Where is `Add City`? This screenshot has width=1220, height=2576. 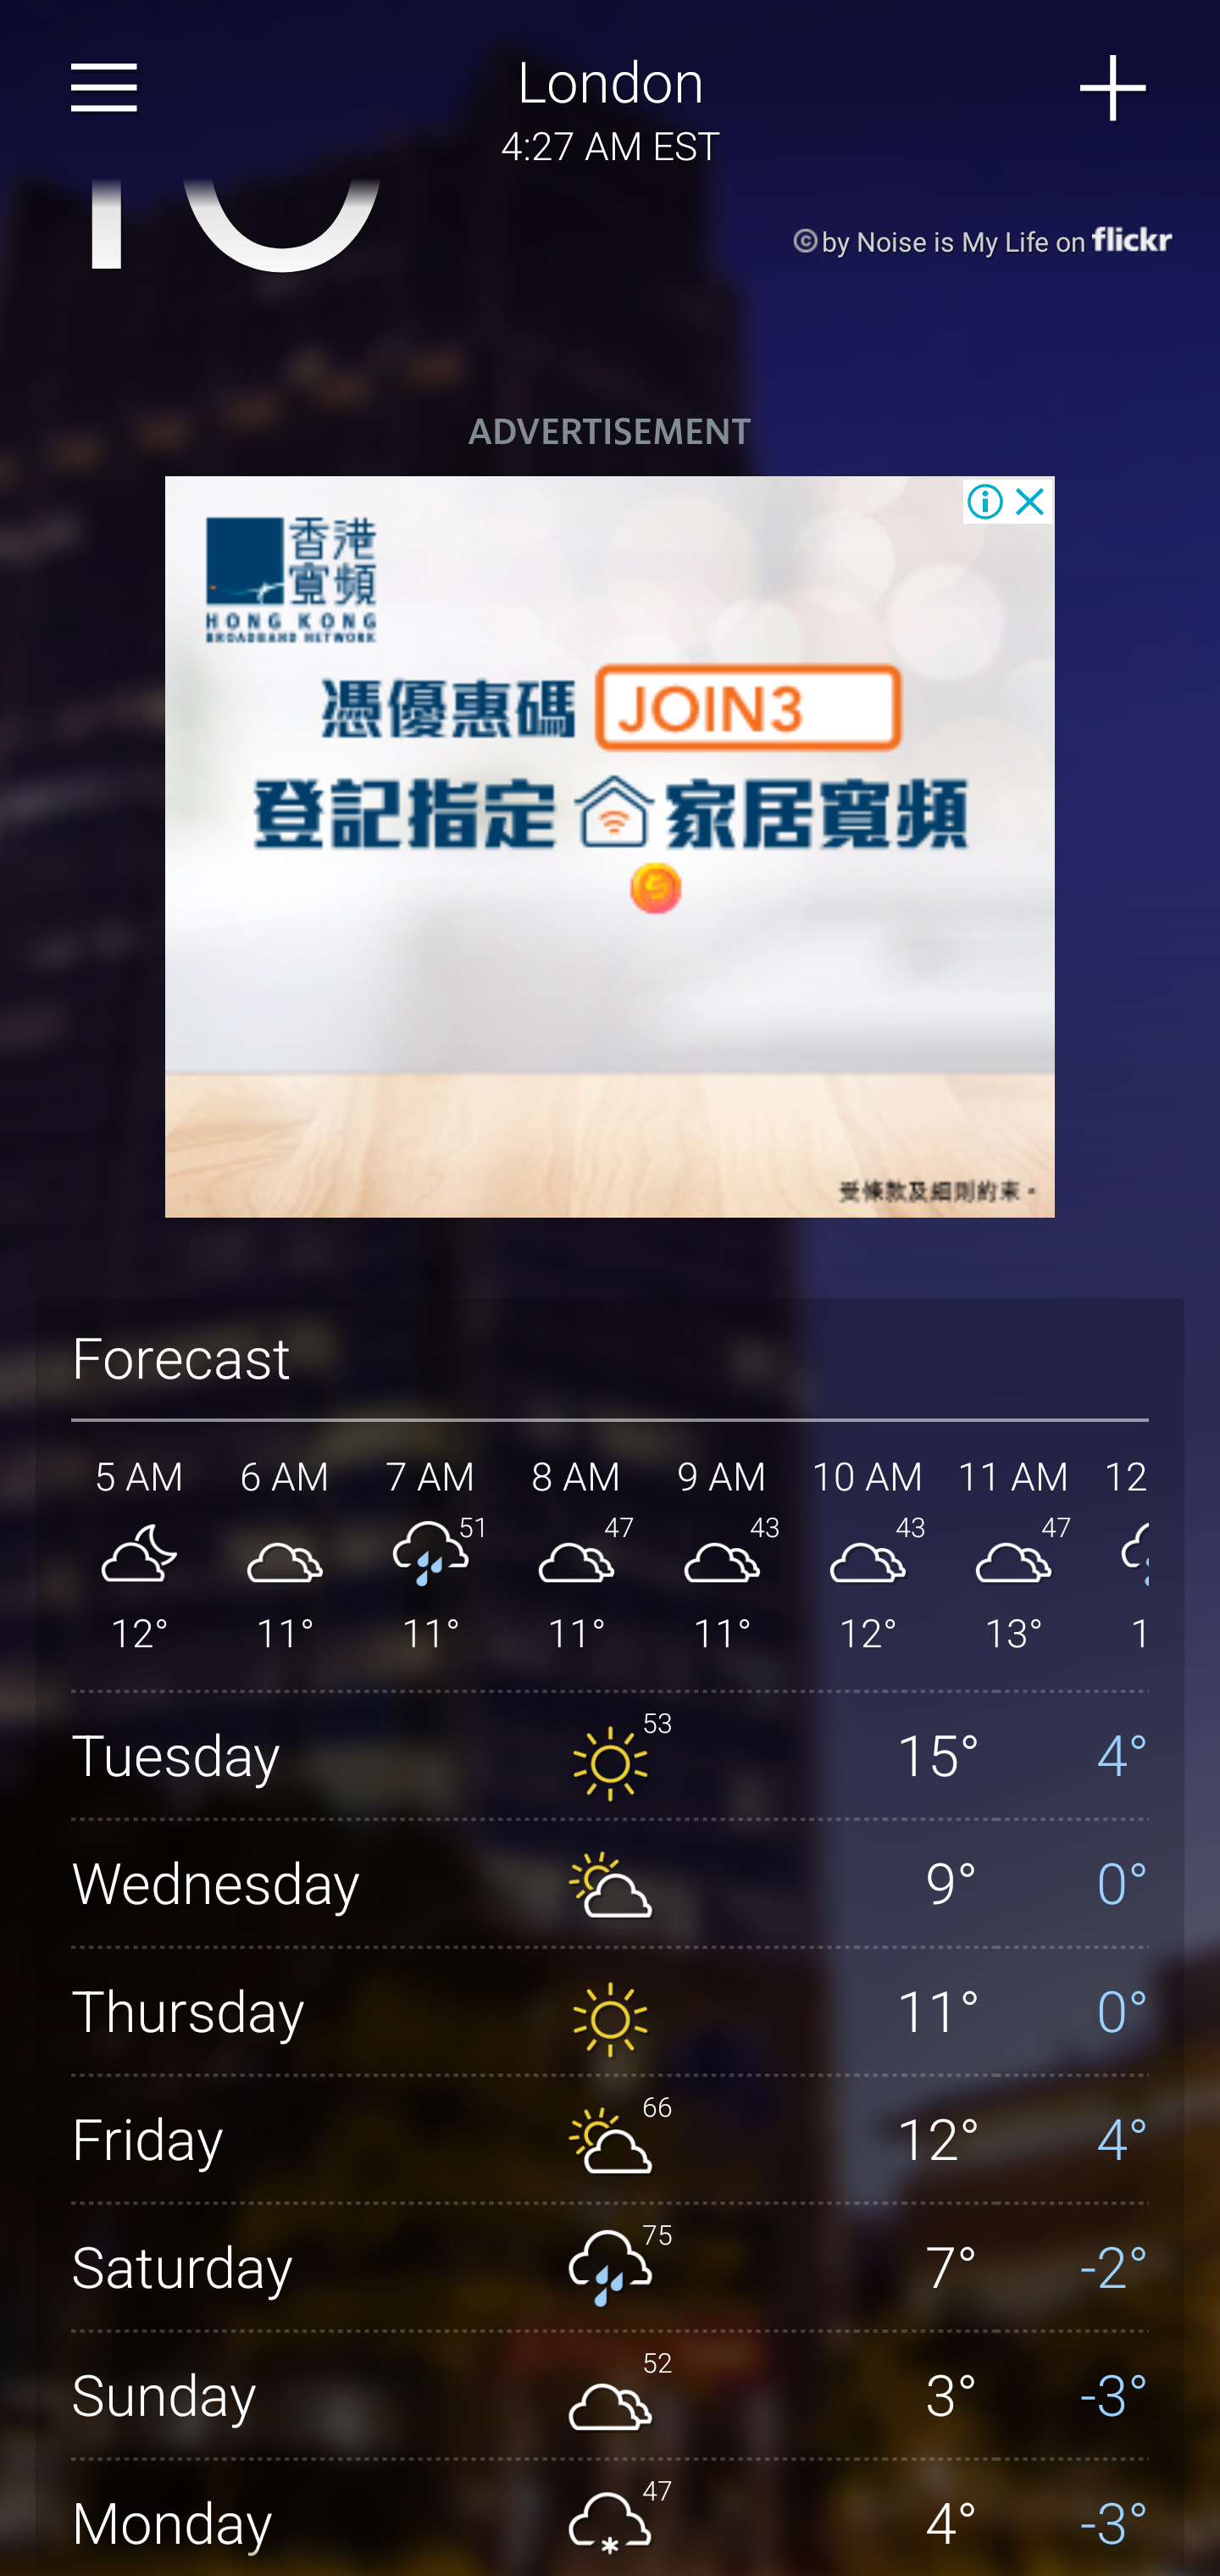 Add City is located at coordinates (1114, 88).